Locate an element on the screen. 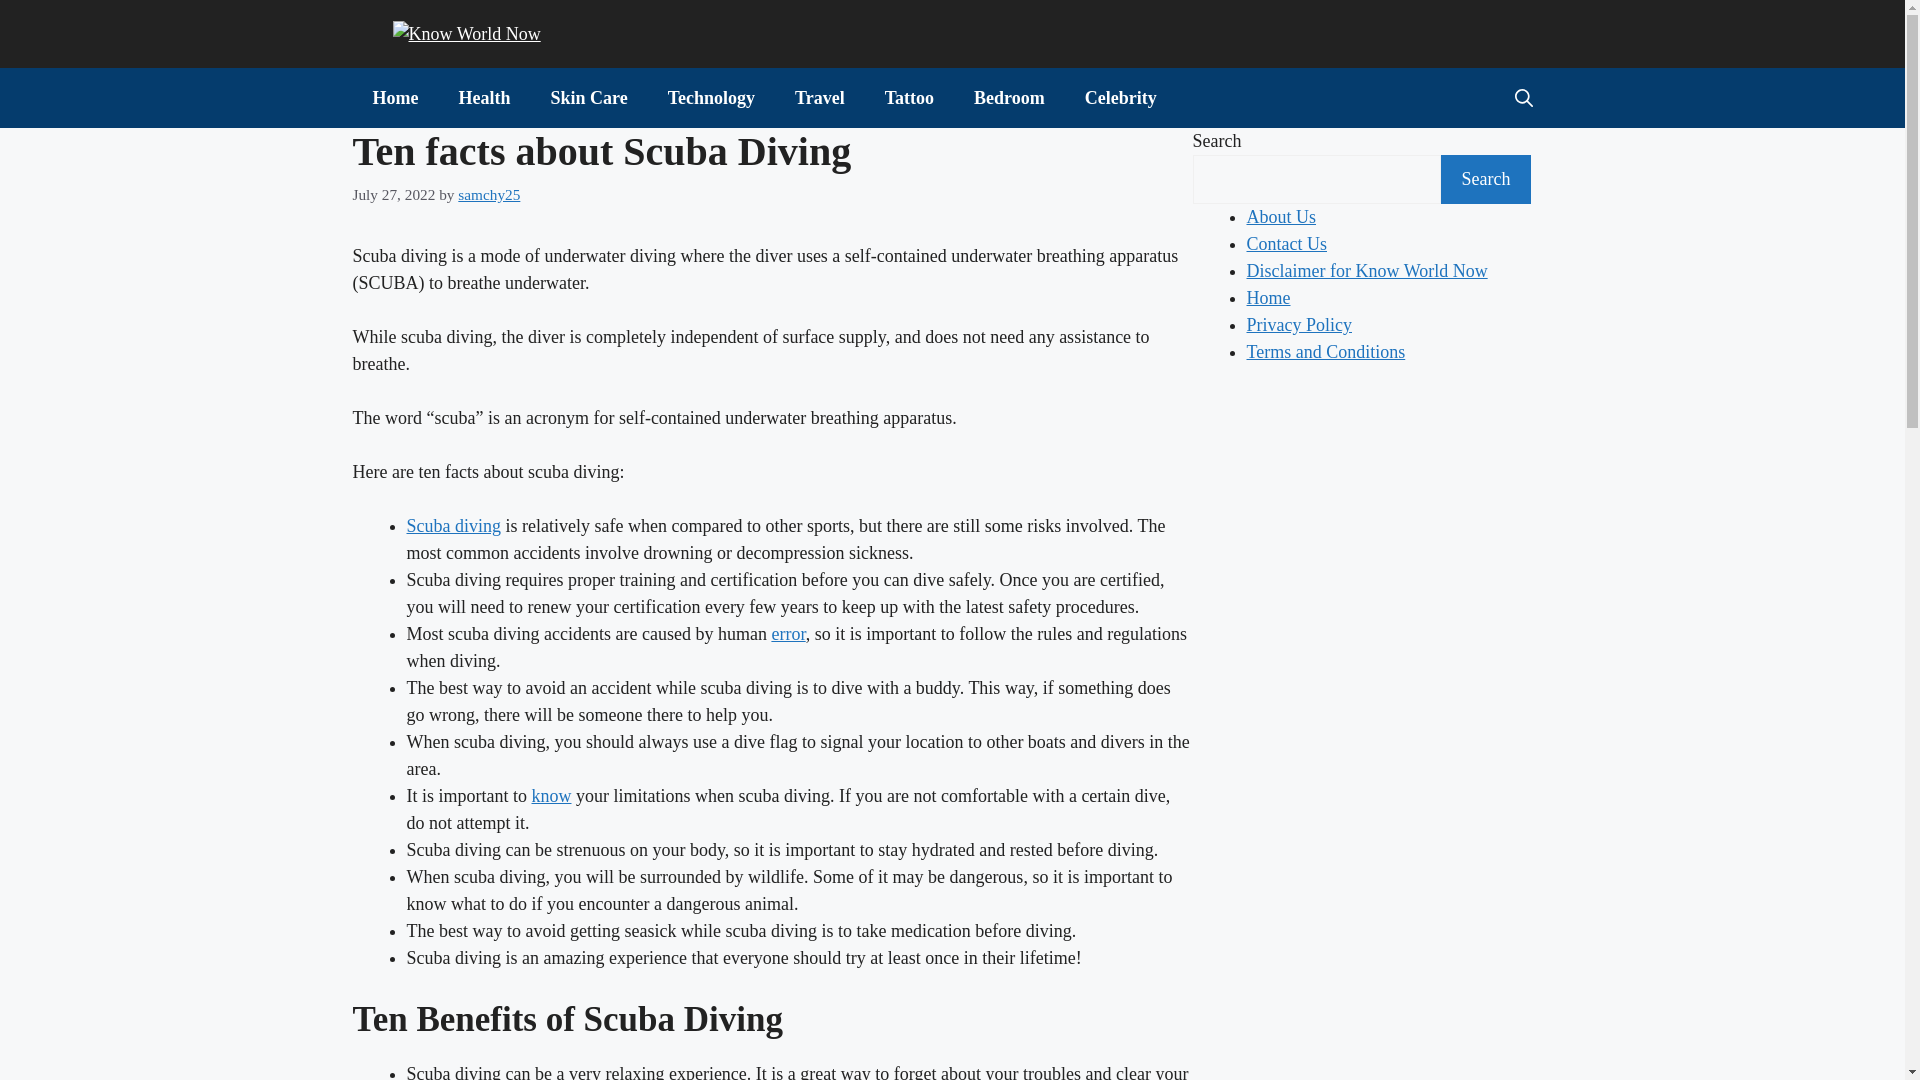 This screenshot has width=1920, height=1080. error is located at coordinates (788, 634).